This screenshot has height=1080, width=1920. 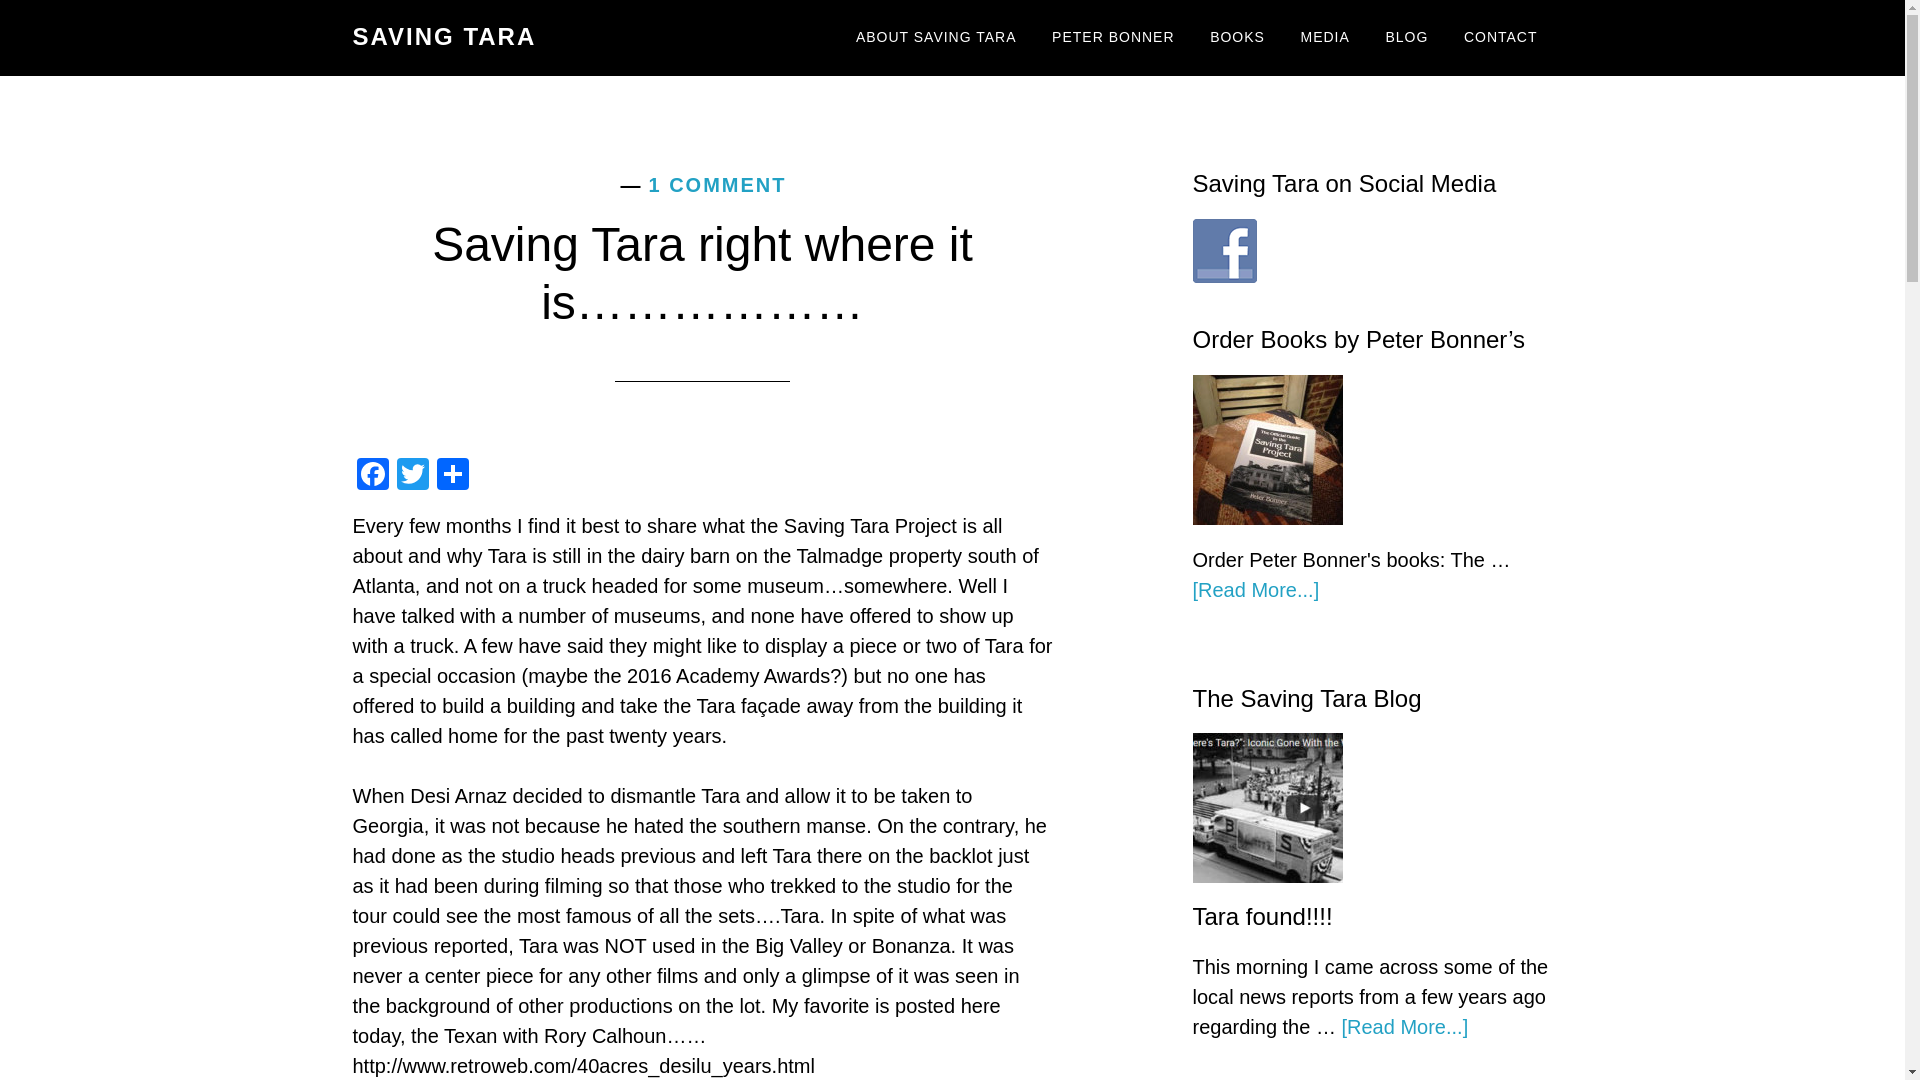 What do you see at coordinates (1326, 38) in the screenshot?
I see `MEDIA` at bounding box center [1326, 38].